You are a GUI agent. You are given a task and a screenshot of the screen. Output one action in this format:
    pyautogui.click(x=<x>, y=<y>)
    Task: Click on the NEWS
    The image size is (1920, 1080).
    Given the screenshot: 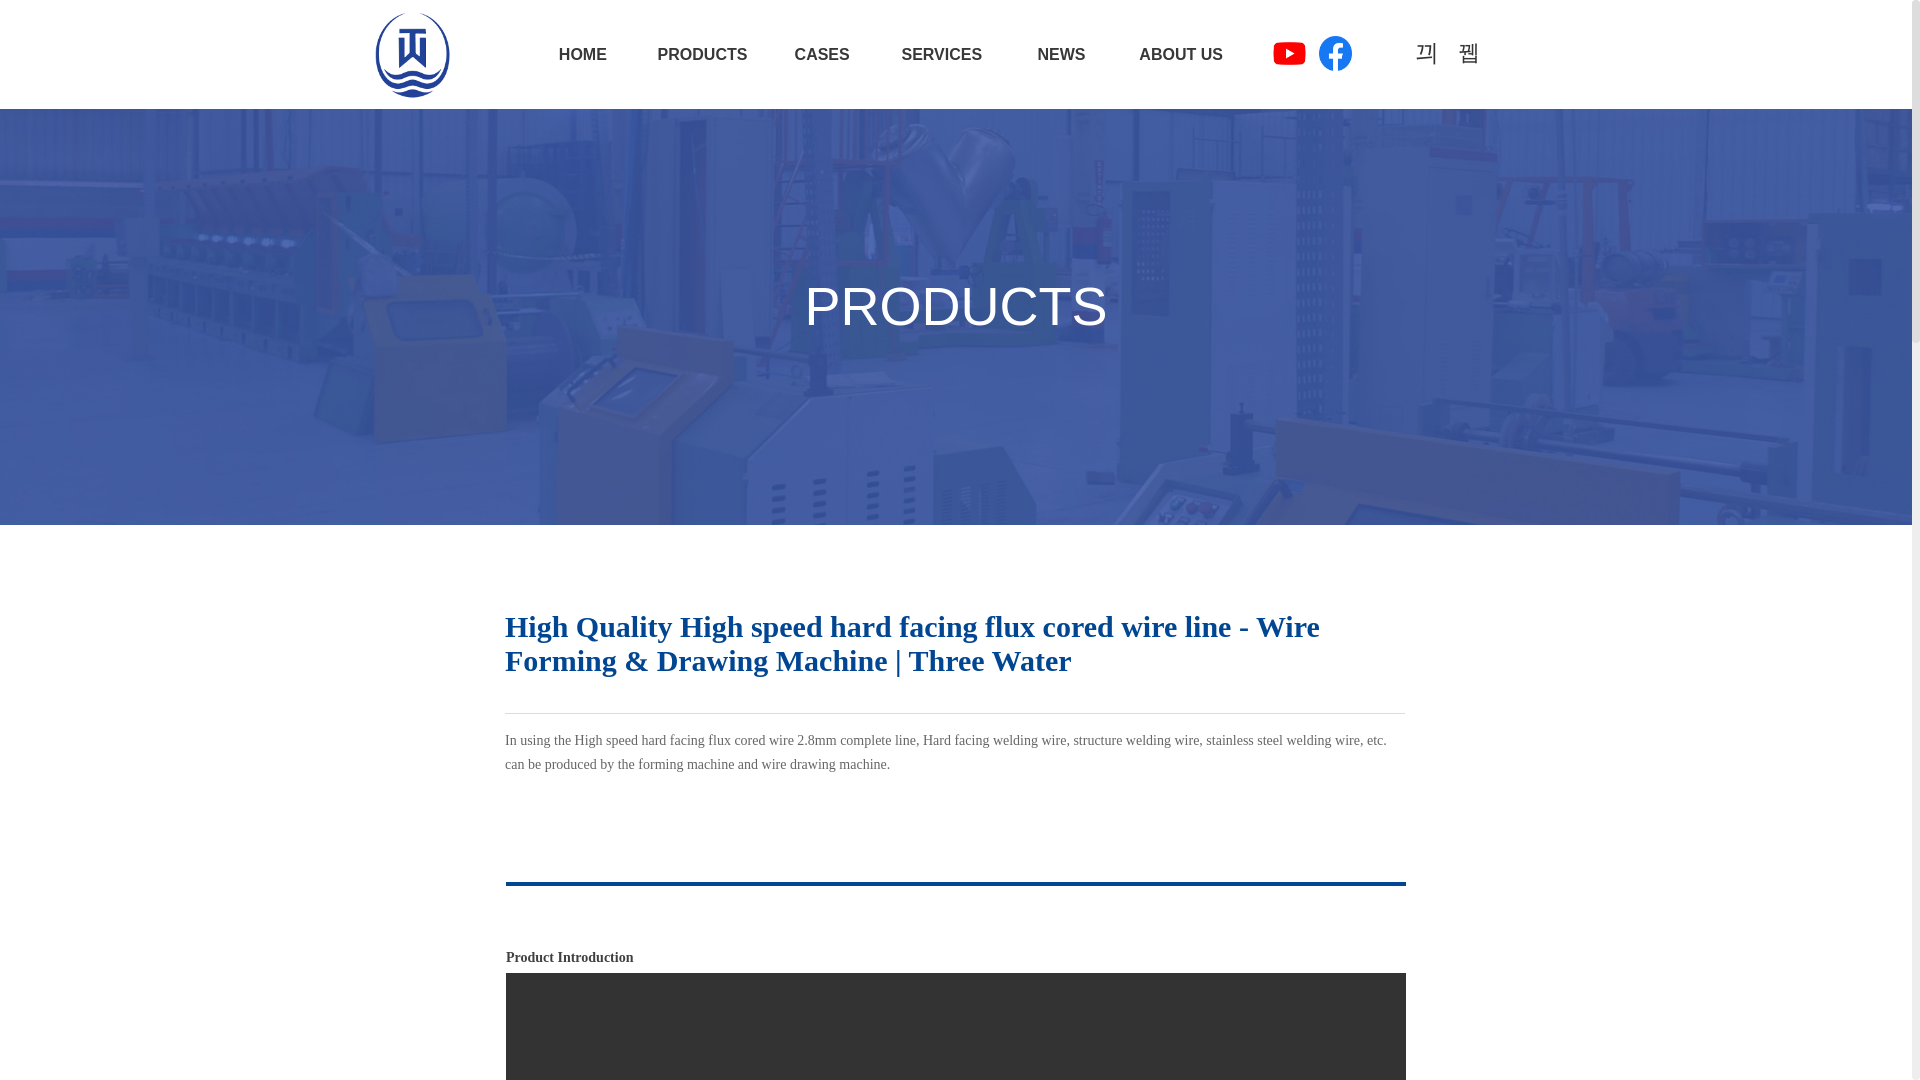 What is the action you would take?
    pyautogui.click(x=1062, y=54)
    